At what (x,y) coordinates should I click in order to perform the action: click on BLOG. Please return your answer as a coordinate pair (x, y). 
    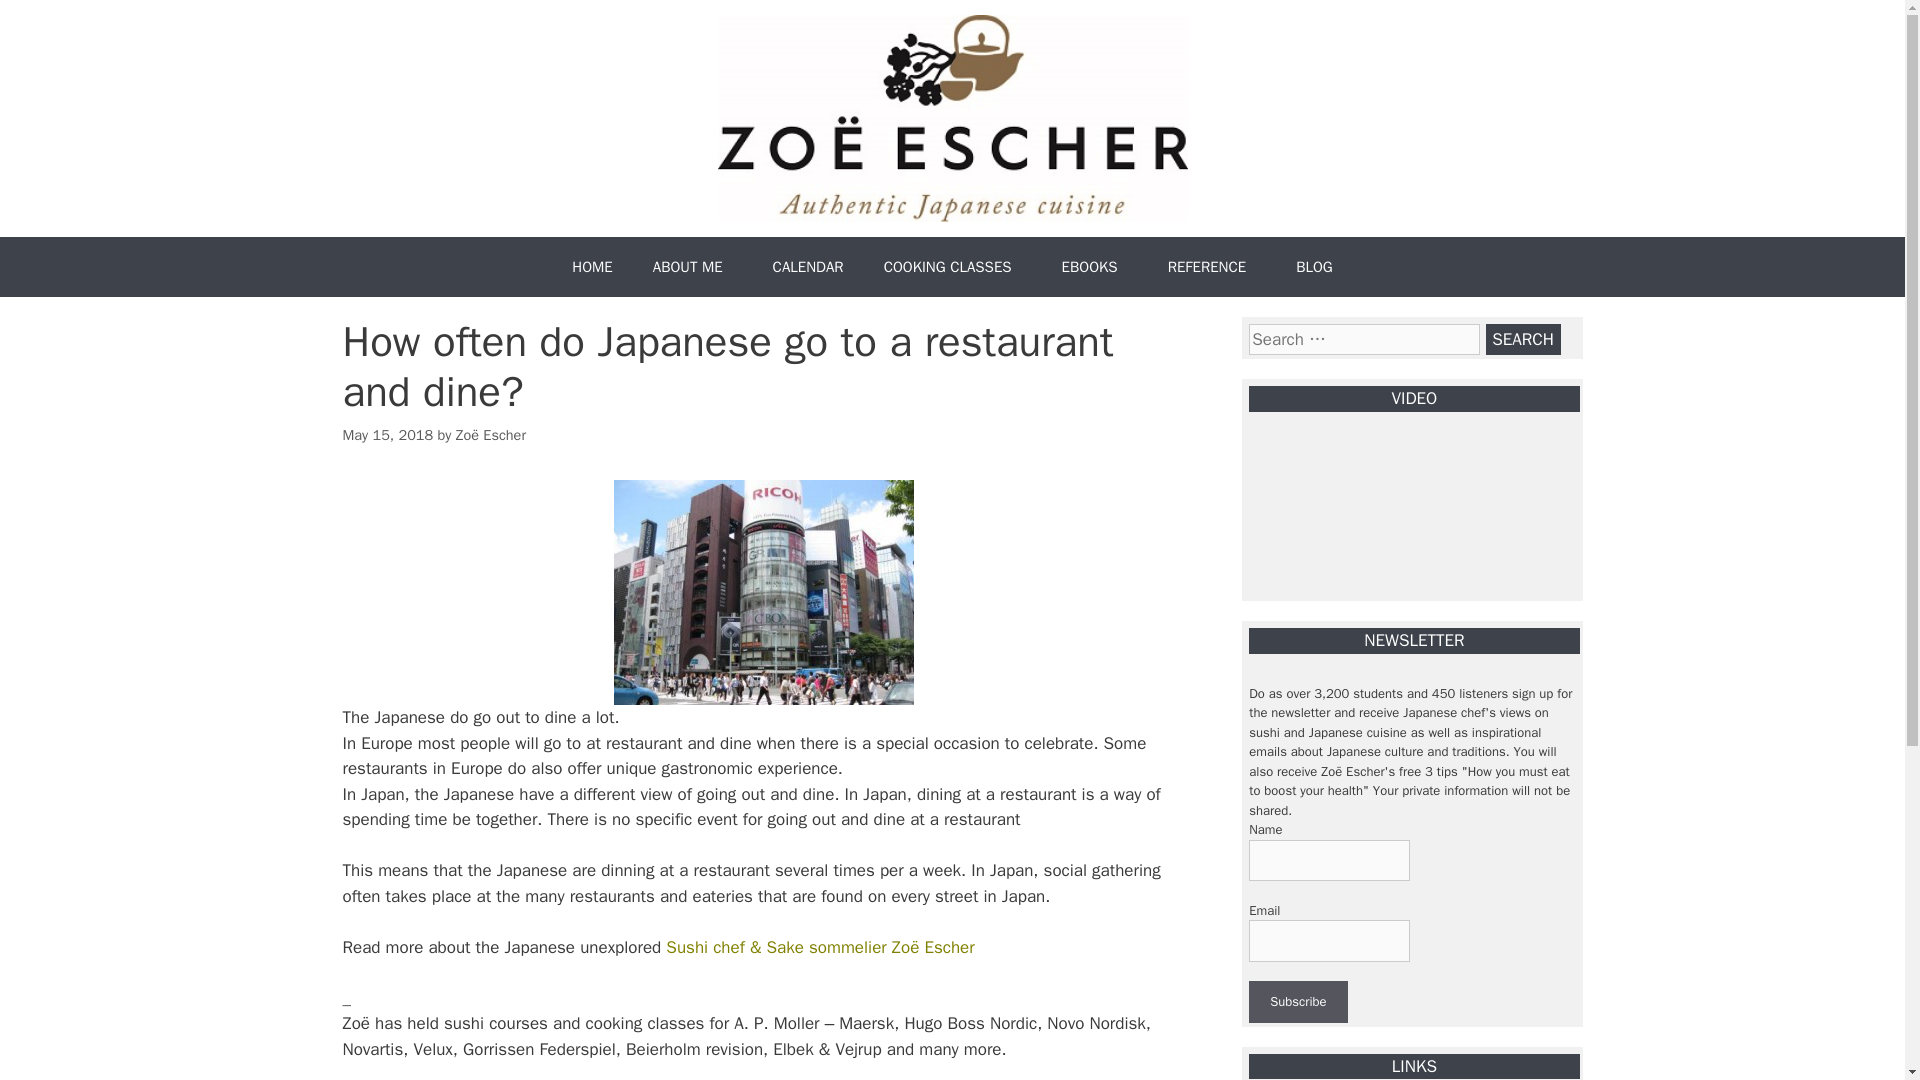
    Looking at the image, I should click on (1314, 266).